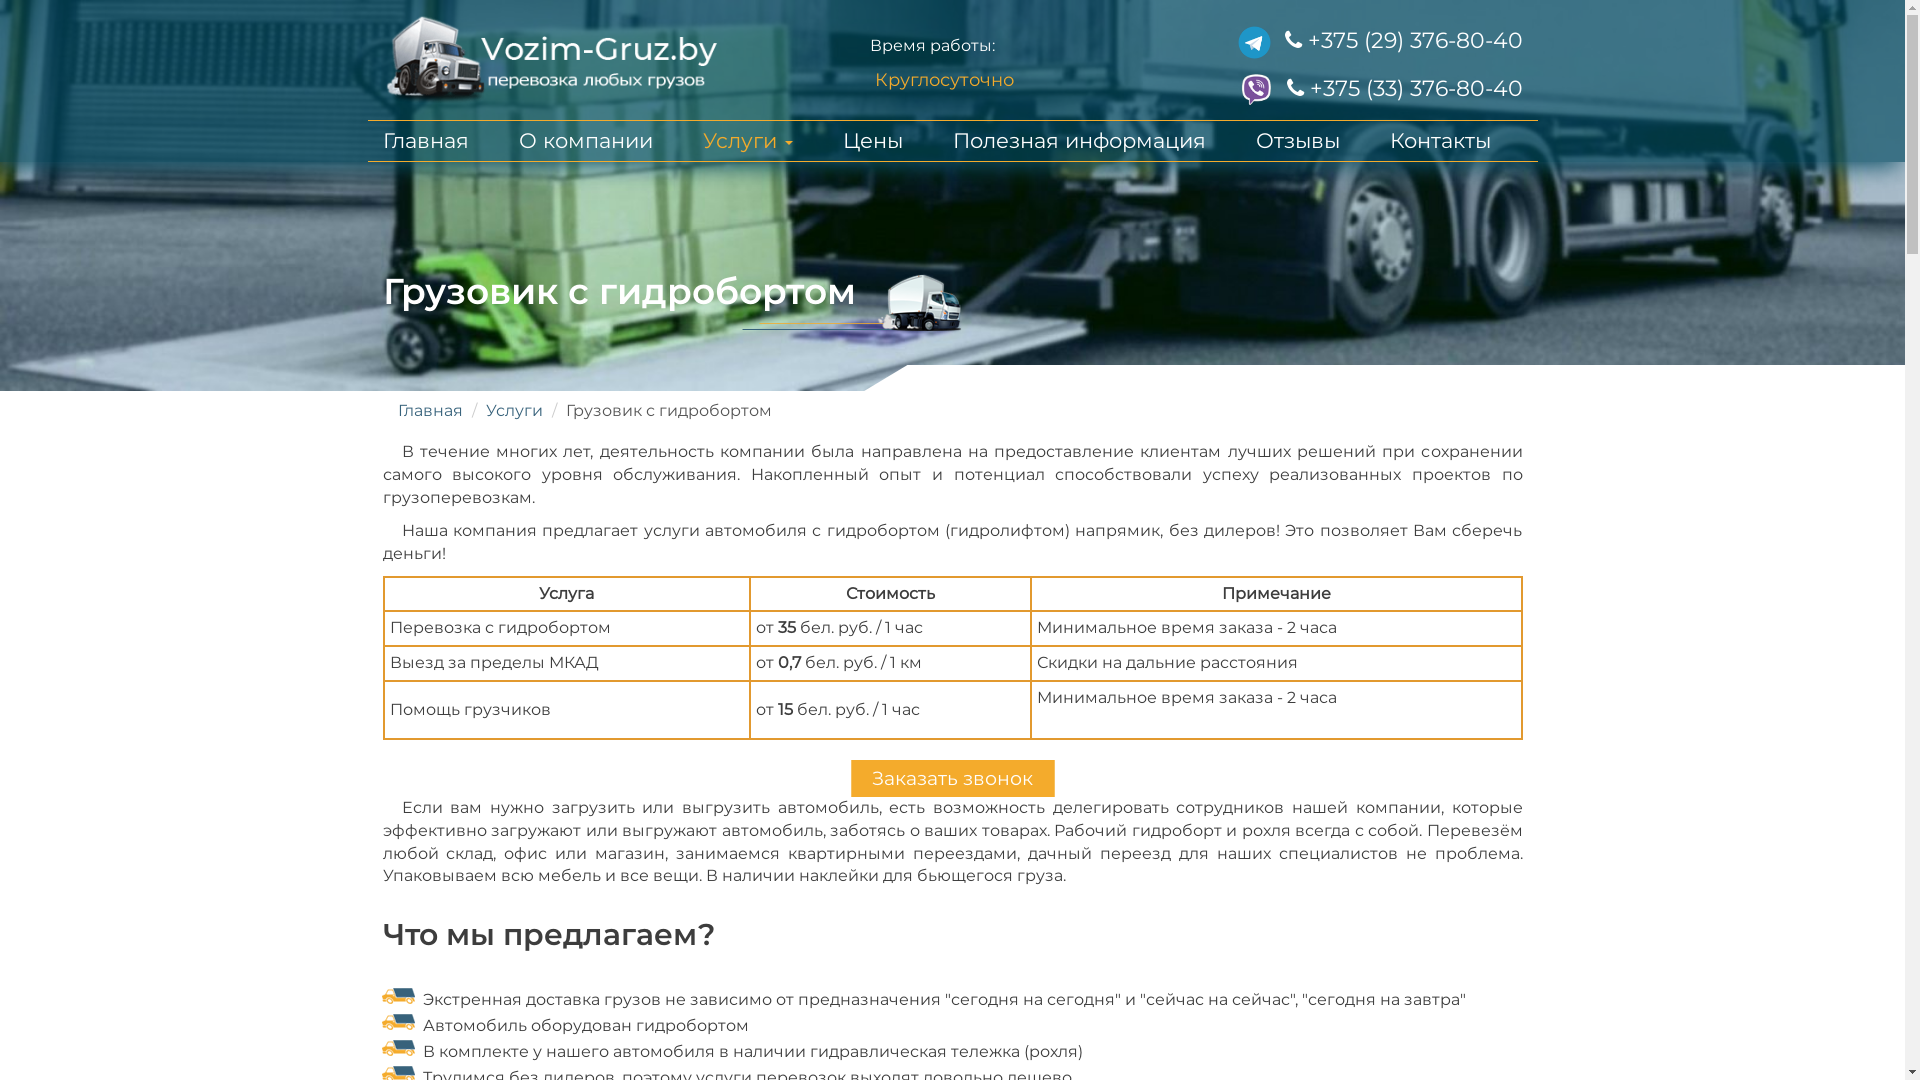  Describe the element at coordinates (1404, 88) in the screenshot. I see `+375 (33) 376-80-40` at that location.